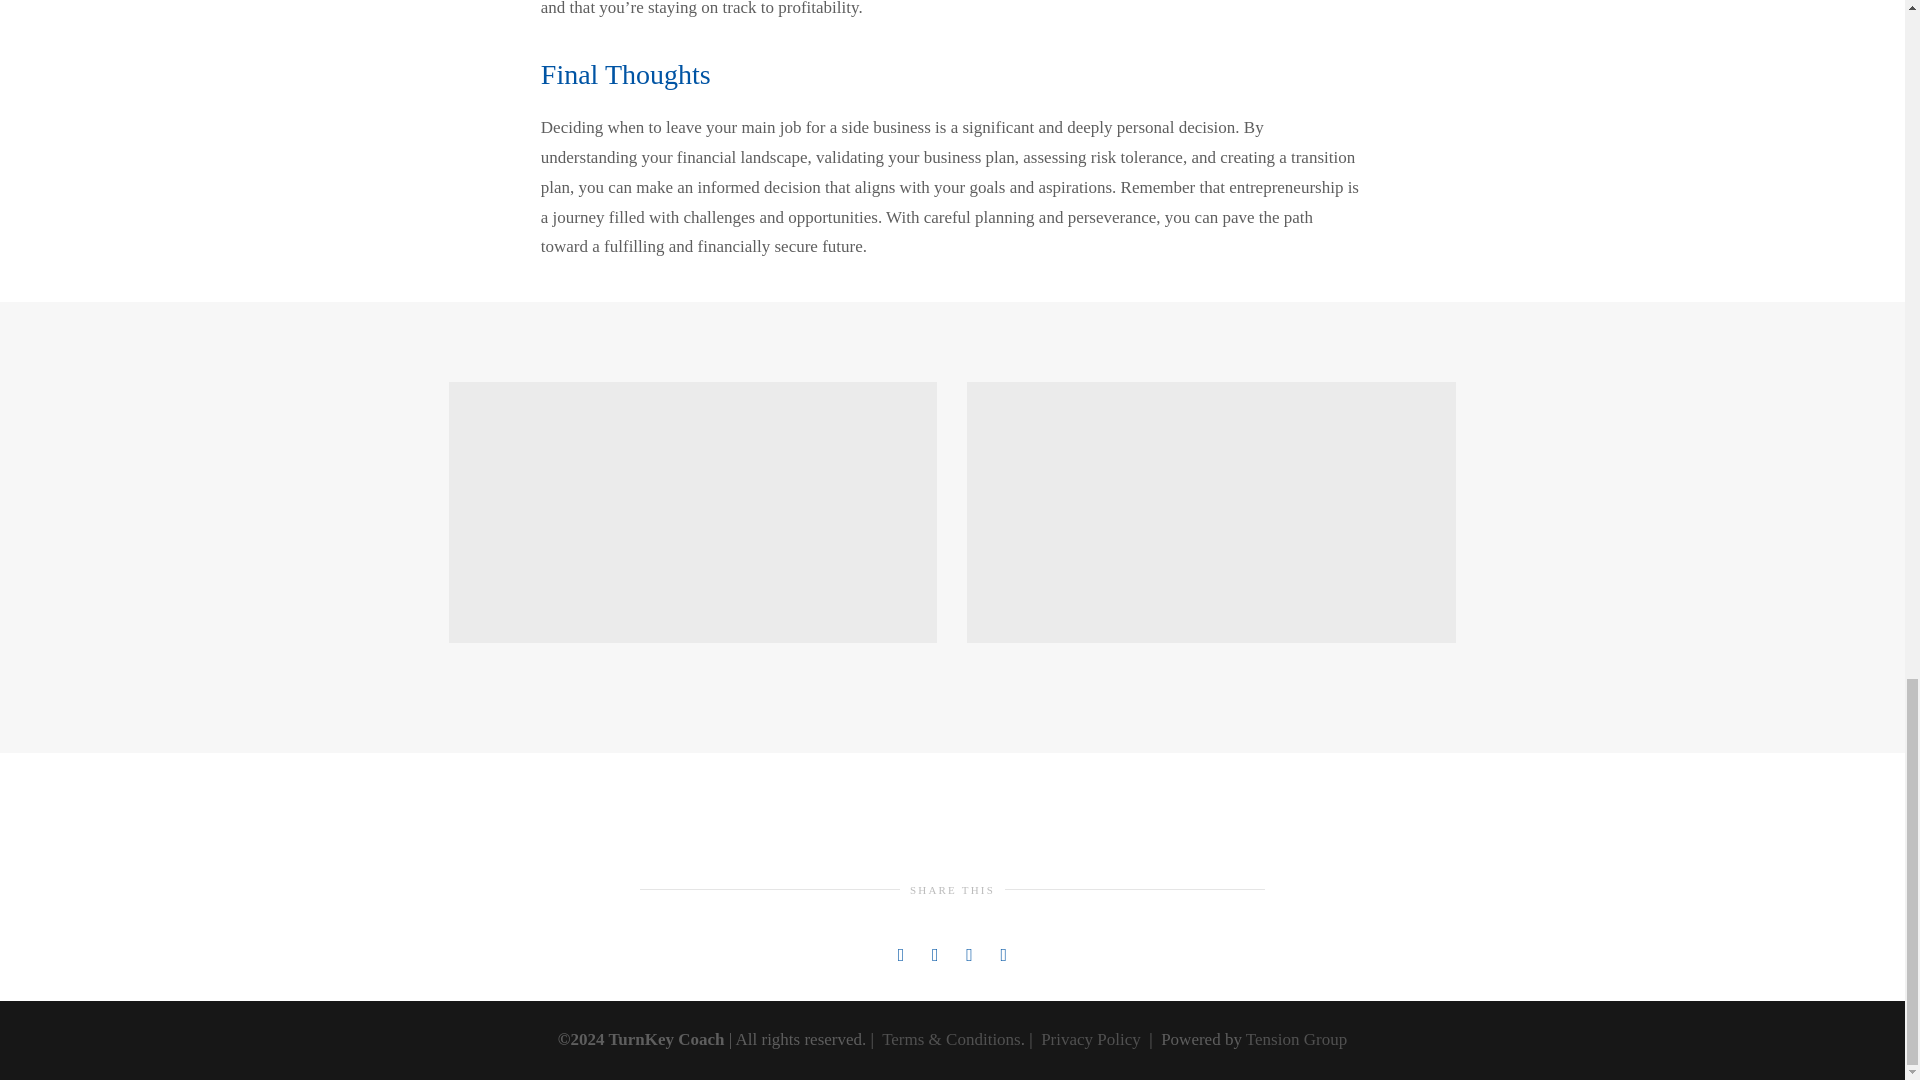 The image size is (1920, 1080). What do you see at coordinates (1296, 1039) in the screenshot?
I see `Tension Group` at bounding box center [1296, 1039].